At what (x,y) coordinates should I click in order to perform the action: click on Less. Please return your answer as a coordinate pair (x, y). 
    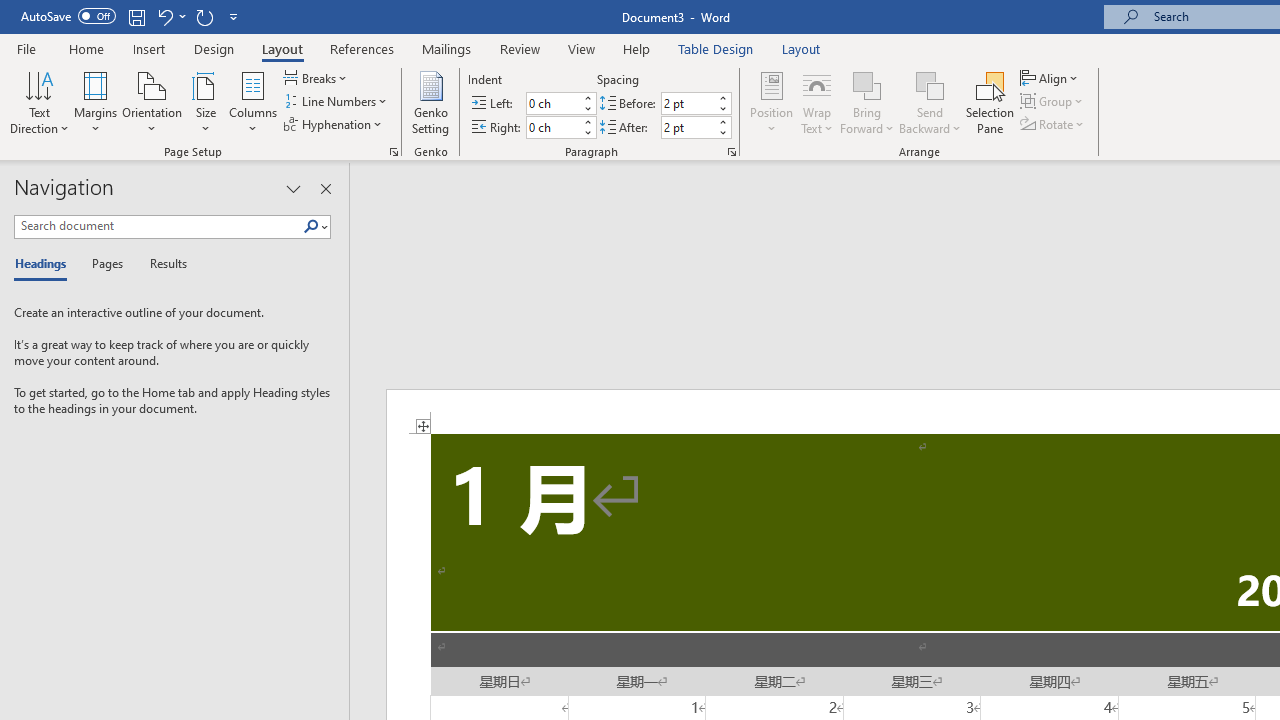
    Looking at the image, I should click on (722, 132).